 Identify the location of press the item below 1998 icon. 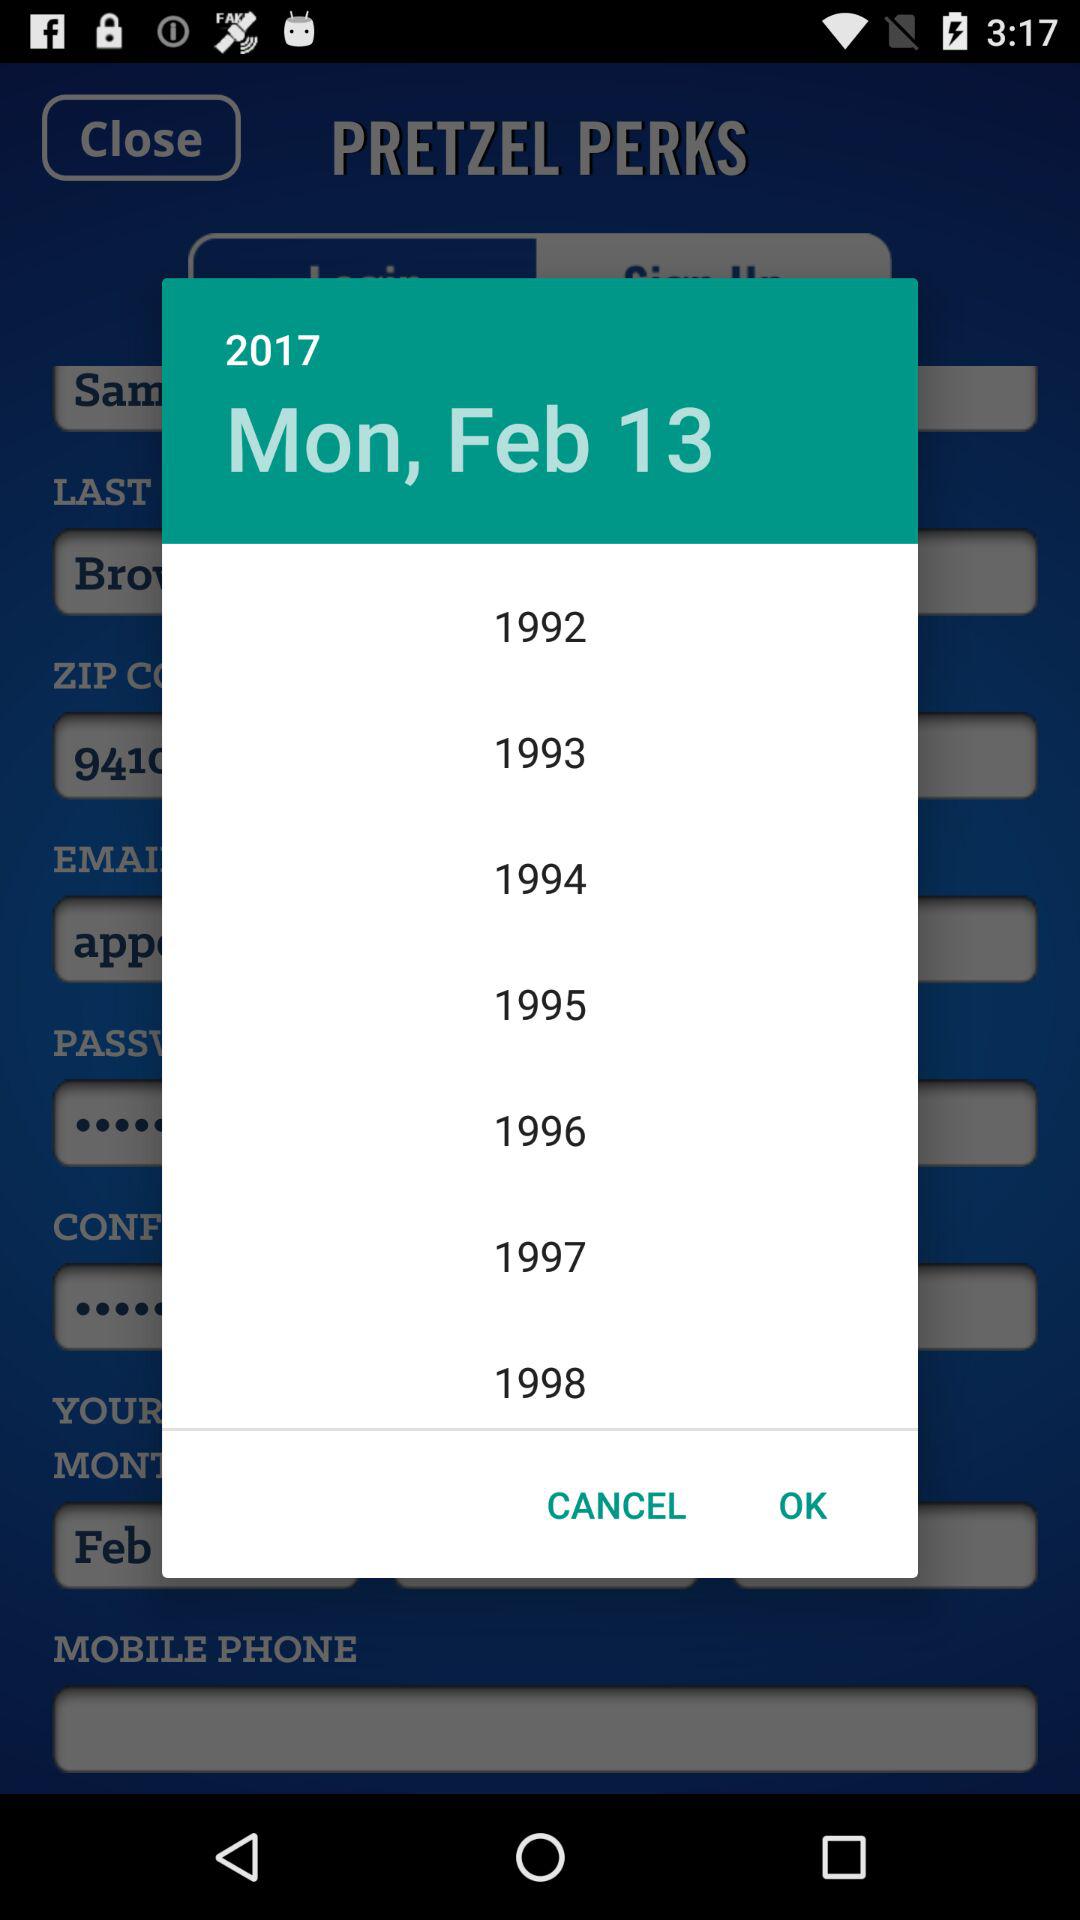
(802, 1504).